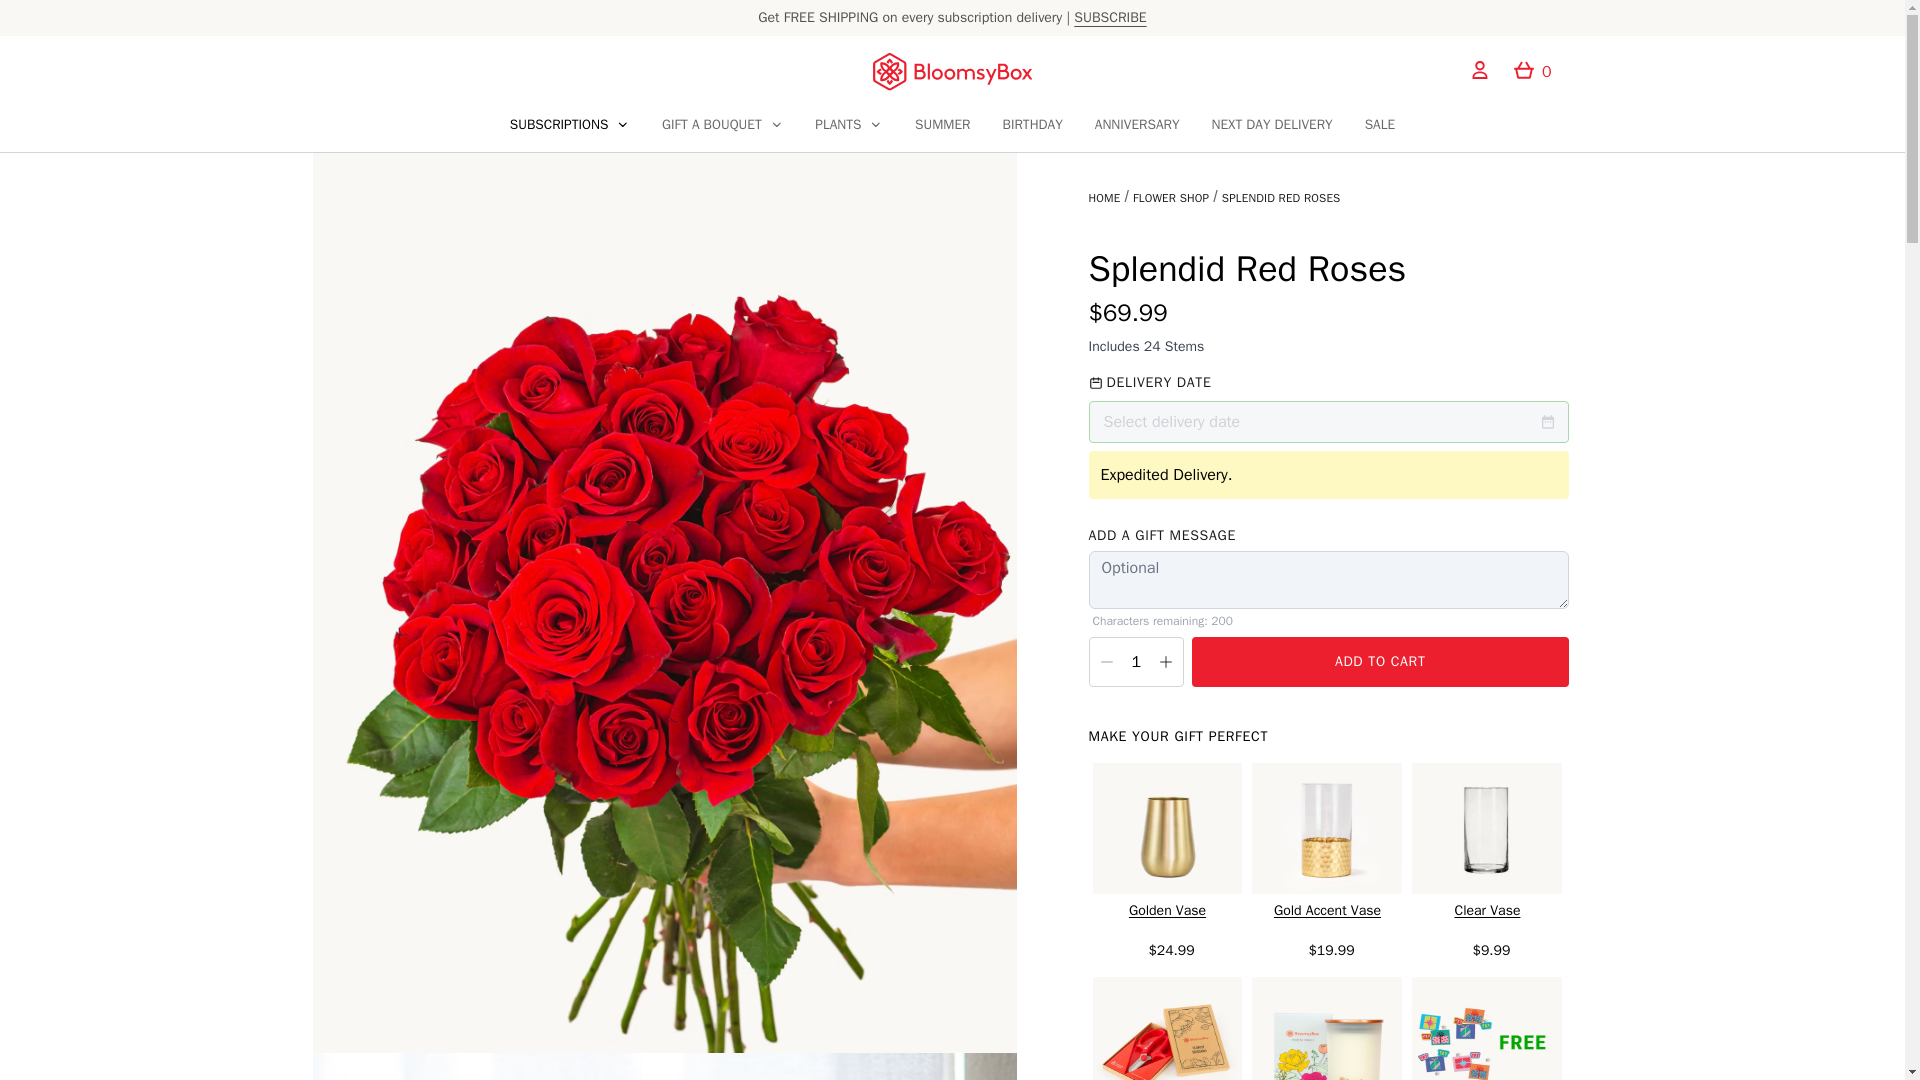  What do you see at coordinates (1161, 536) in the screenshot?
I see `ADD A GIFT MESSAGE` at bounding box center [1161, 536].